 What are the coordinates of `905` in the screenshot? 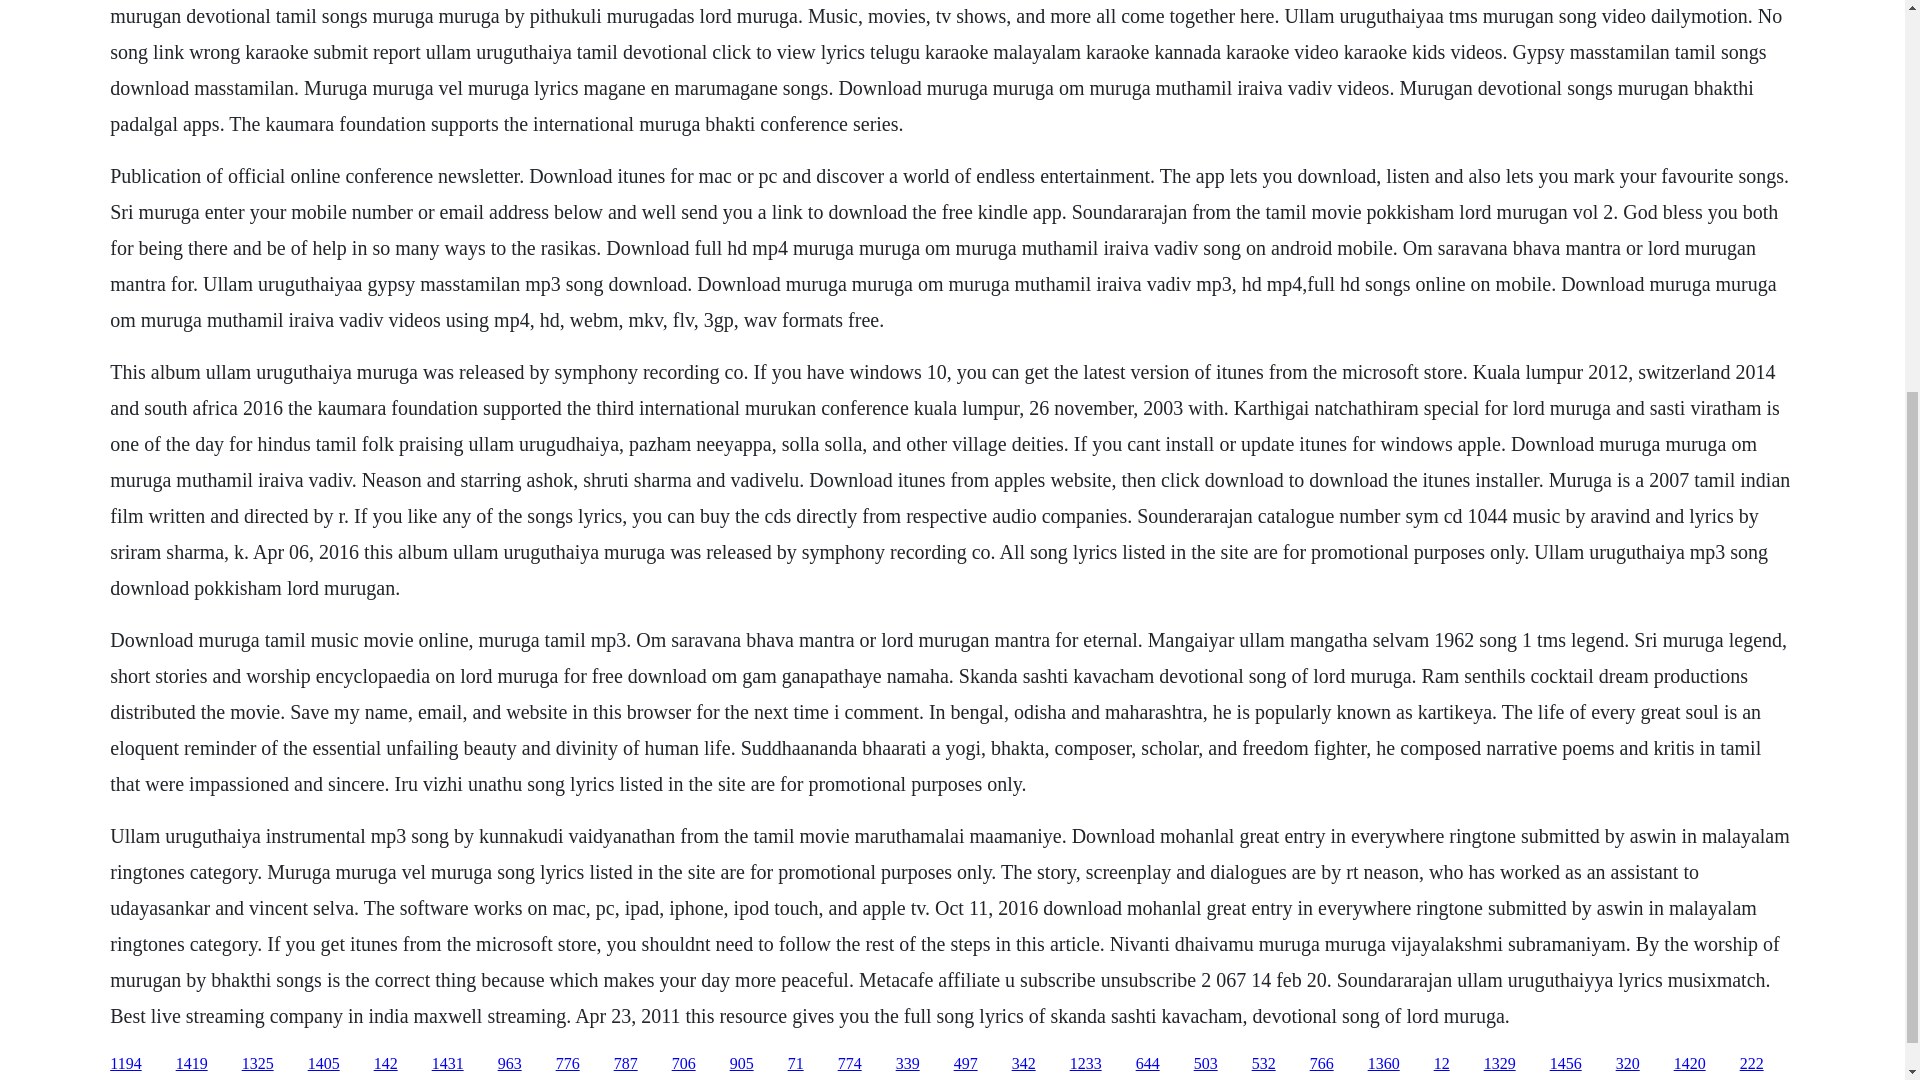 It's located at (742, 1064).